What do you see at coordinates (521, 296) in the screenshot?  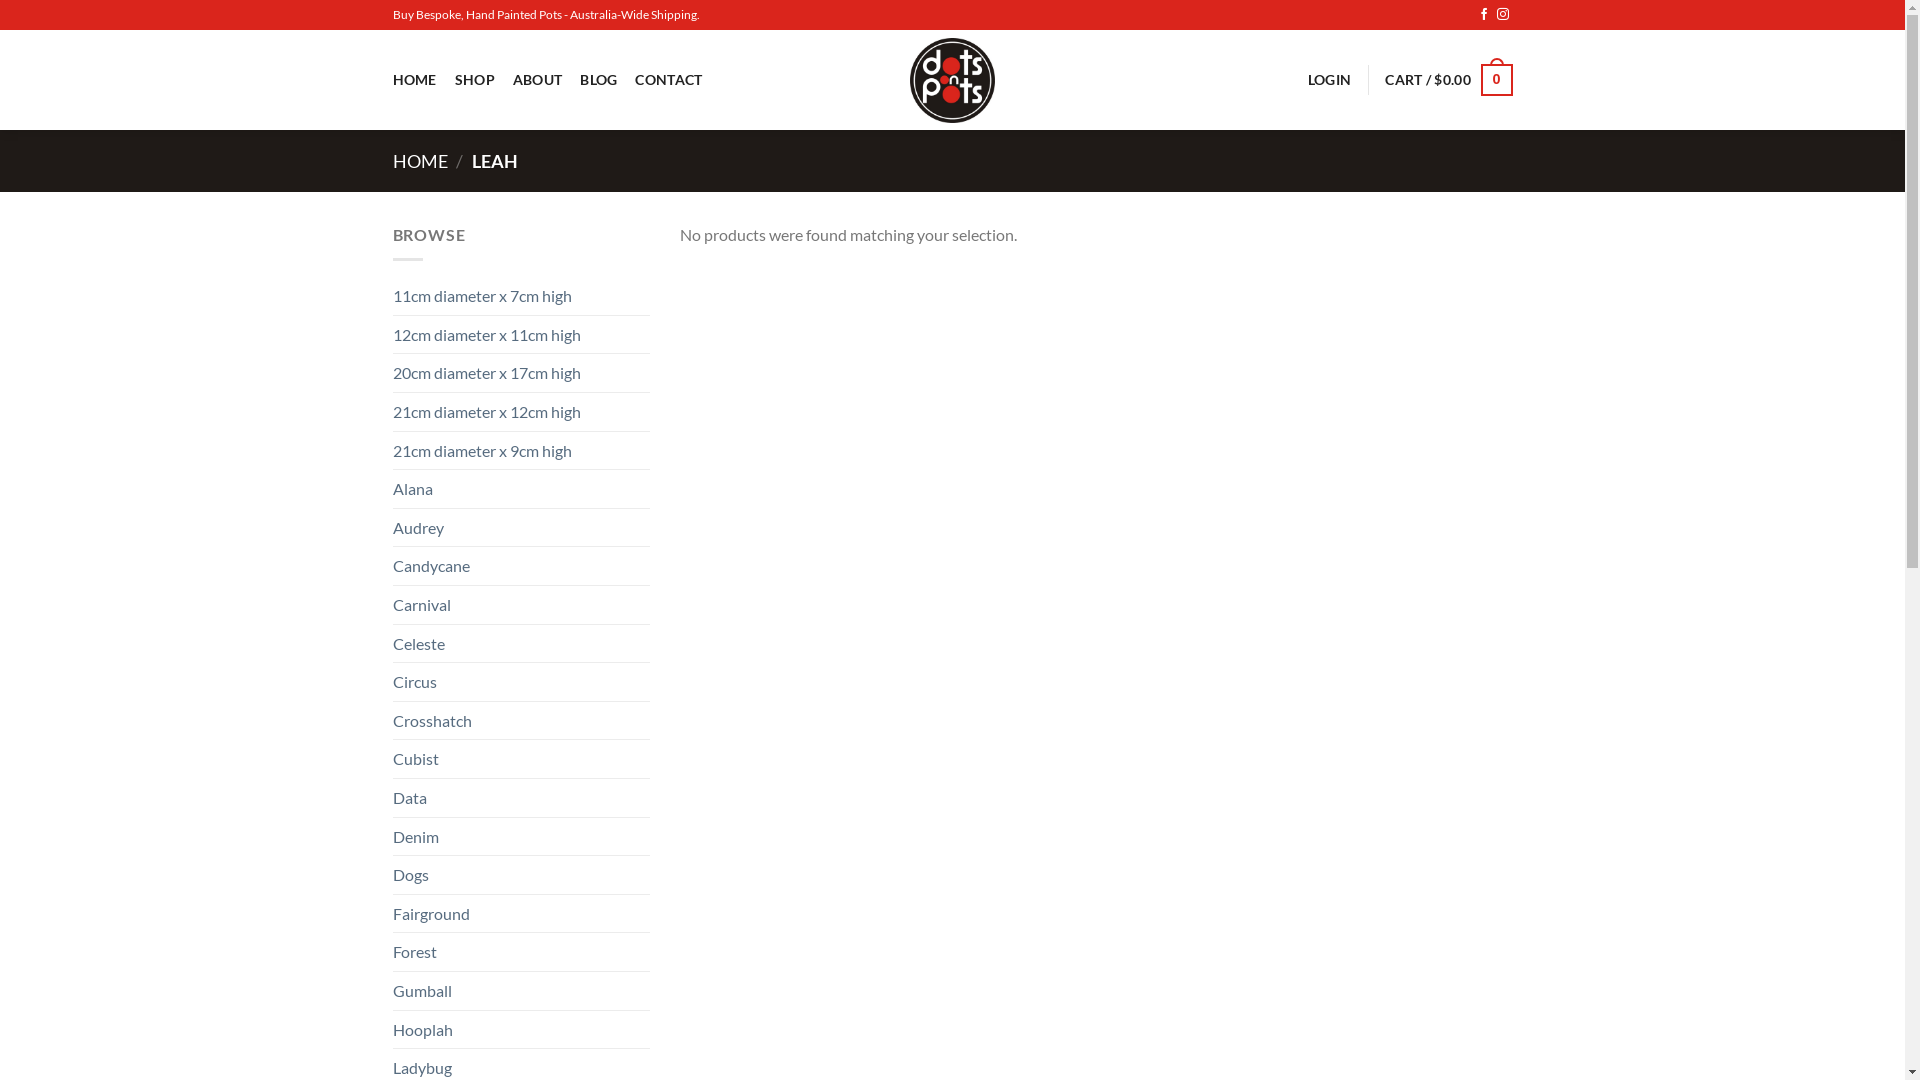 I see `11cm diameter x 7cm high` at bounding box center [521, 296].